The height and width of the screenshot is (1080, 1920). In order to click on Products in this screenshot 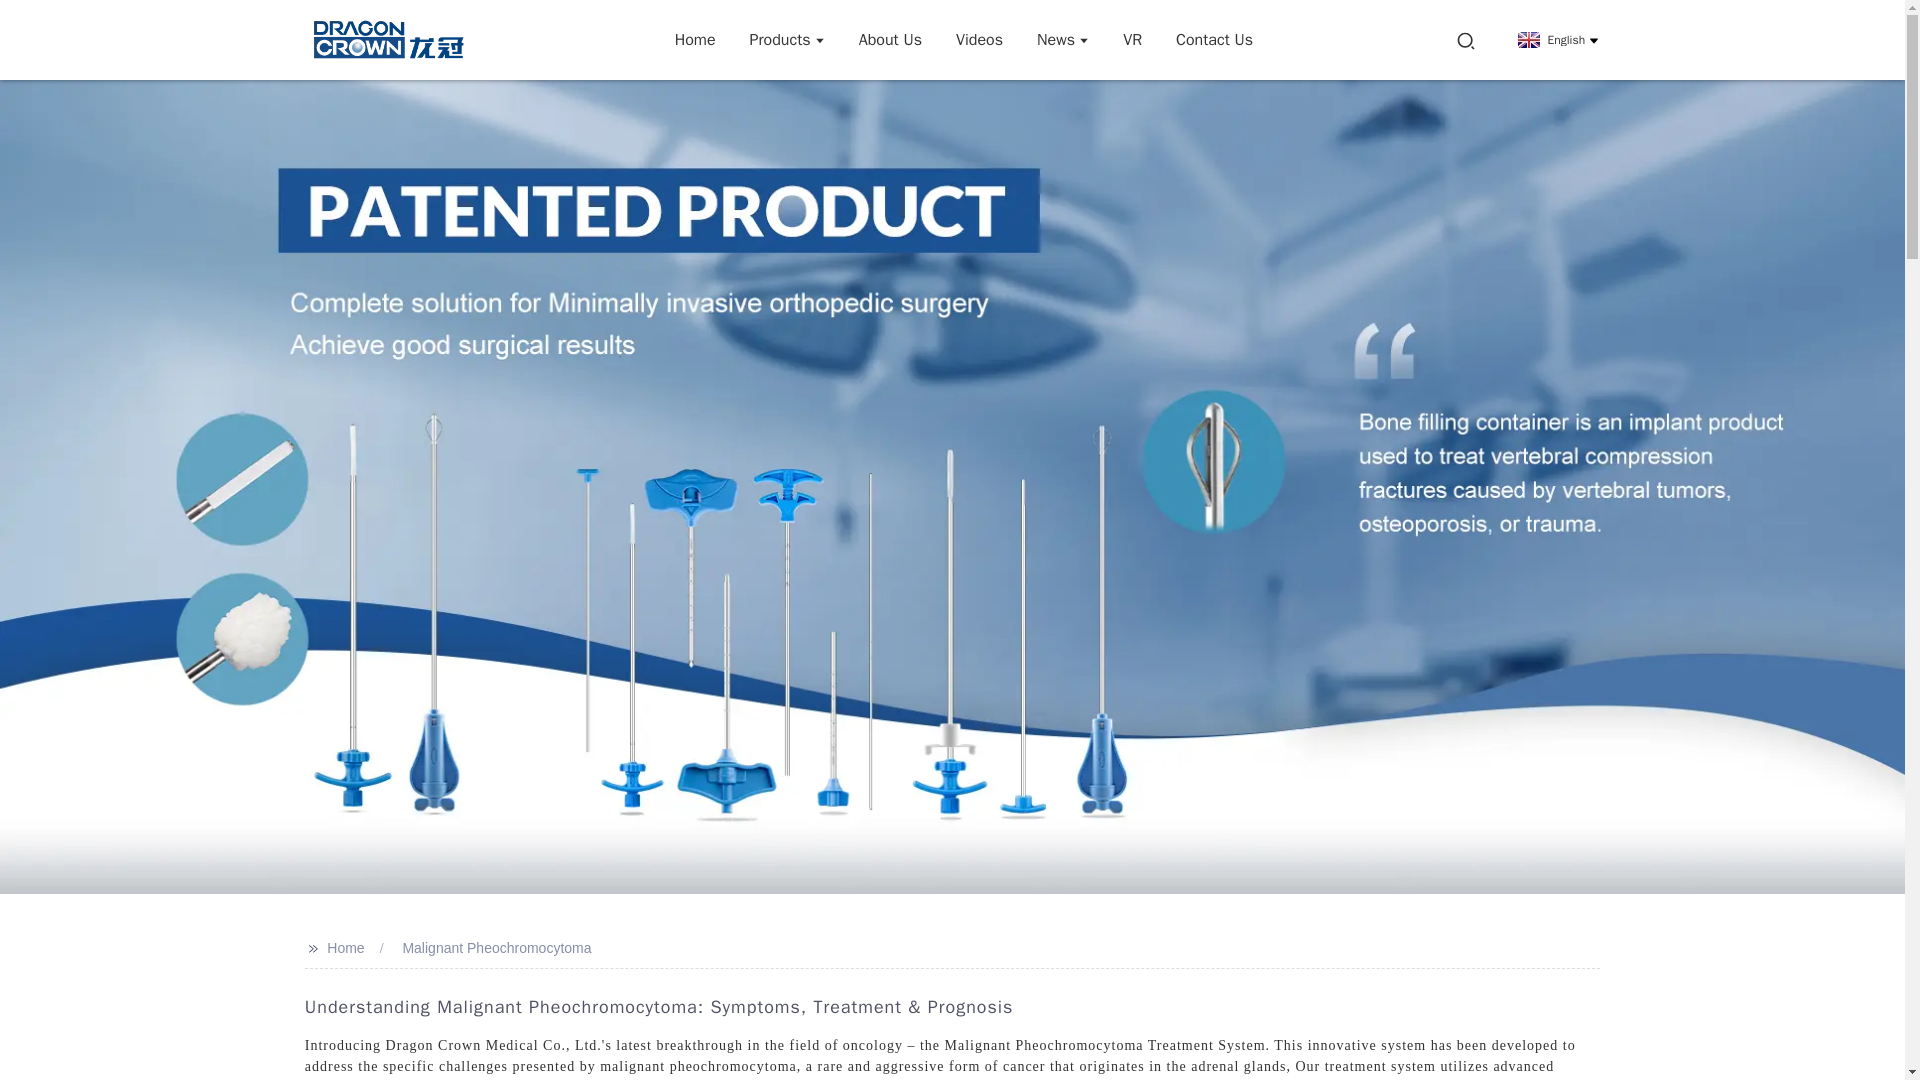, I will do `click(787, 40)`.